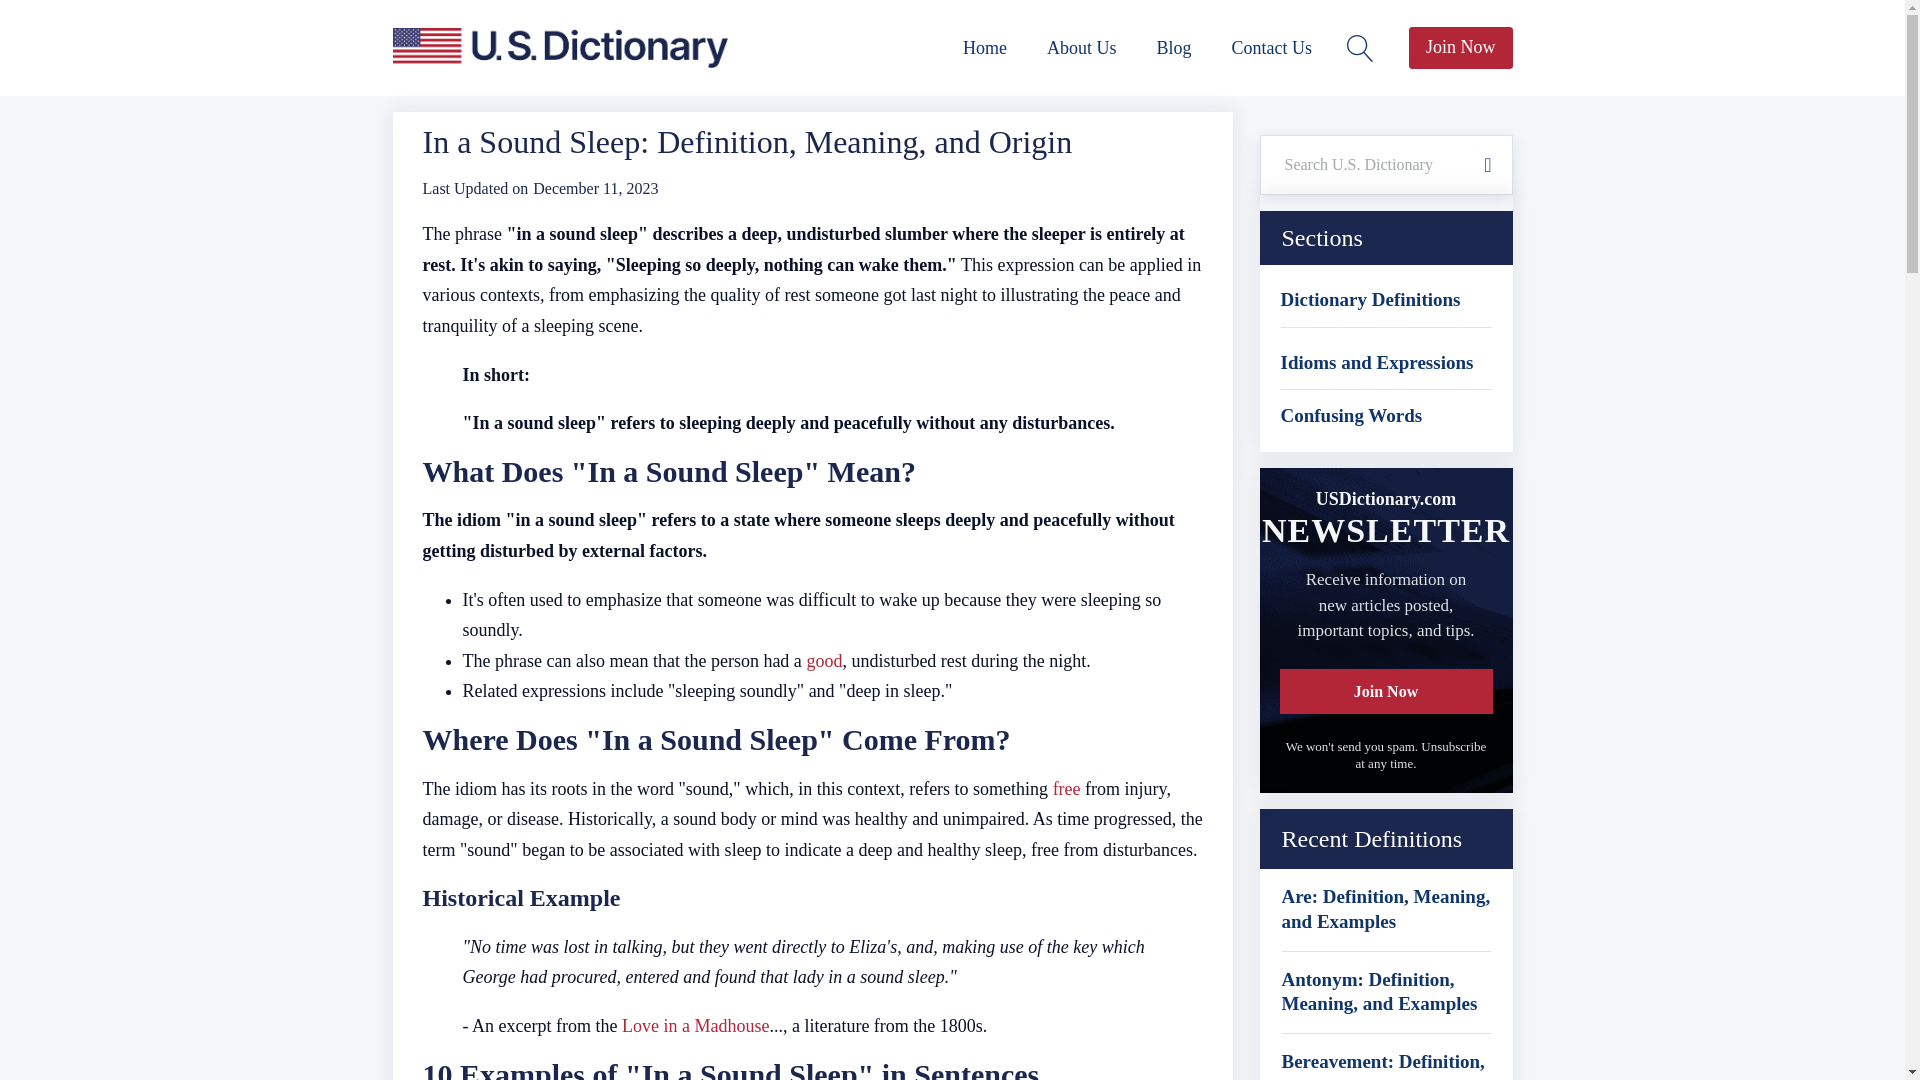 This screenshot has height=1080, width=1920. Describe the element at coordinates (1082, 48) in the screenshot. I see `About Us` at that location.